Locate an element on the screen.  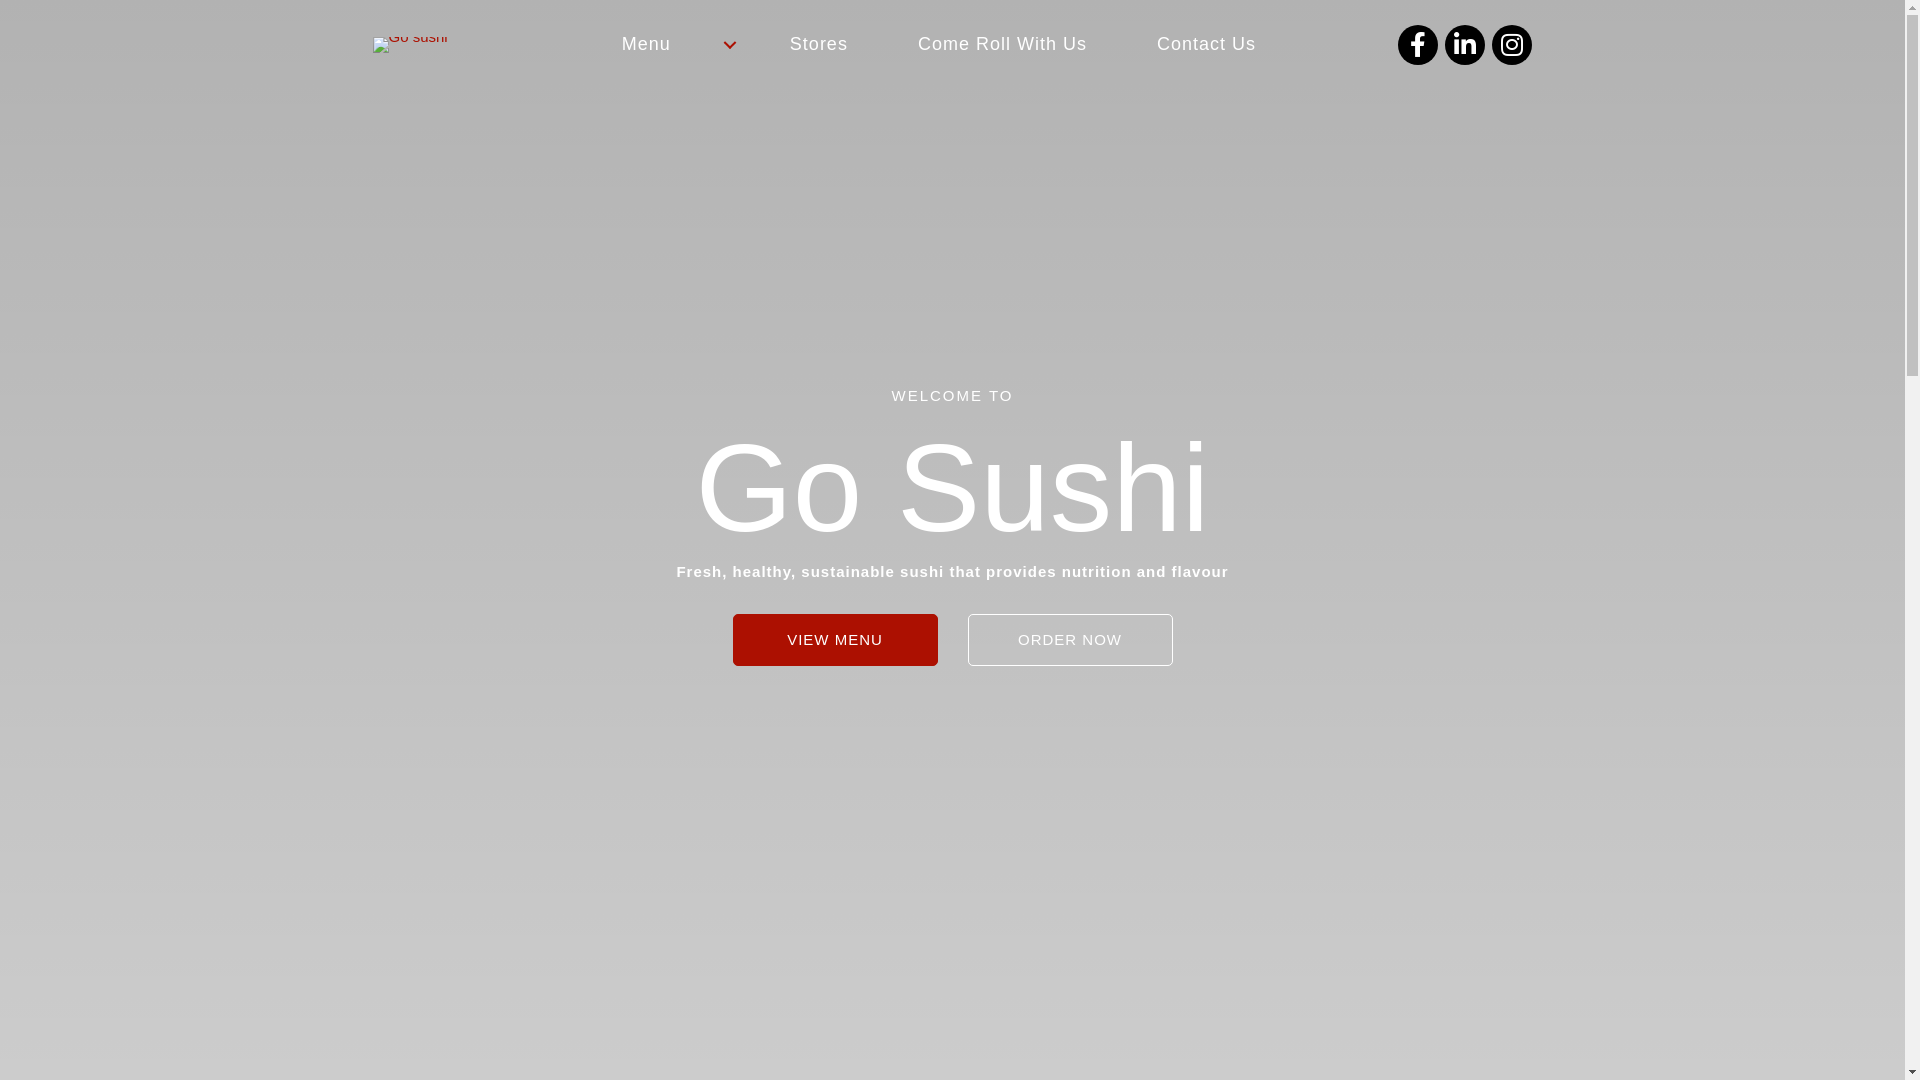
Go Sushi Logo is located at coordinates (410, 45).